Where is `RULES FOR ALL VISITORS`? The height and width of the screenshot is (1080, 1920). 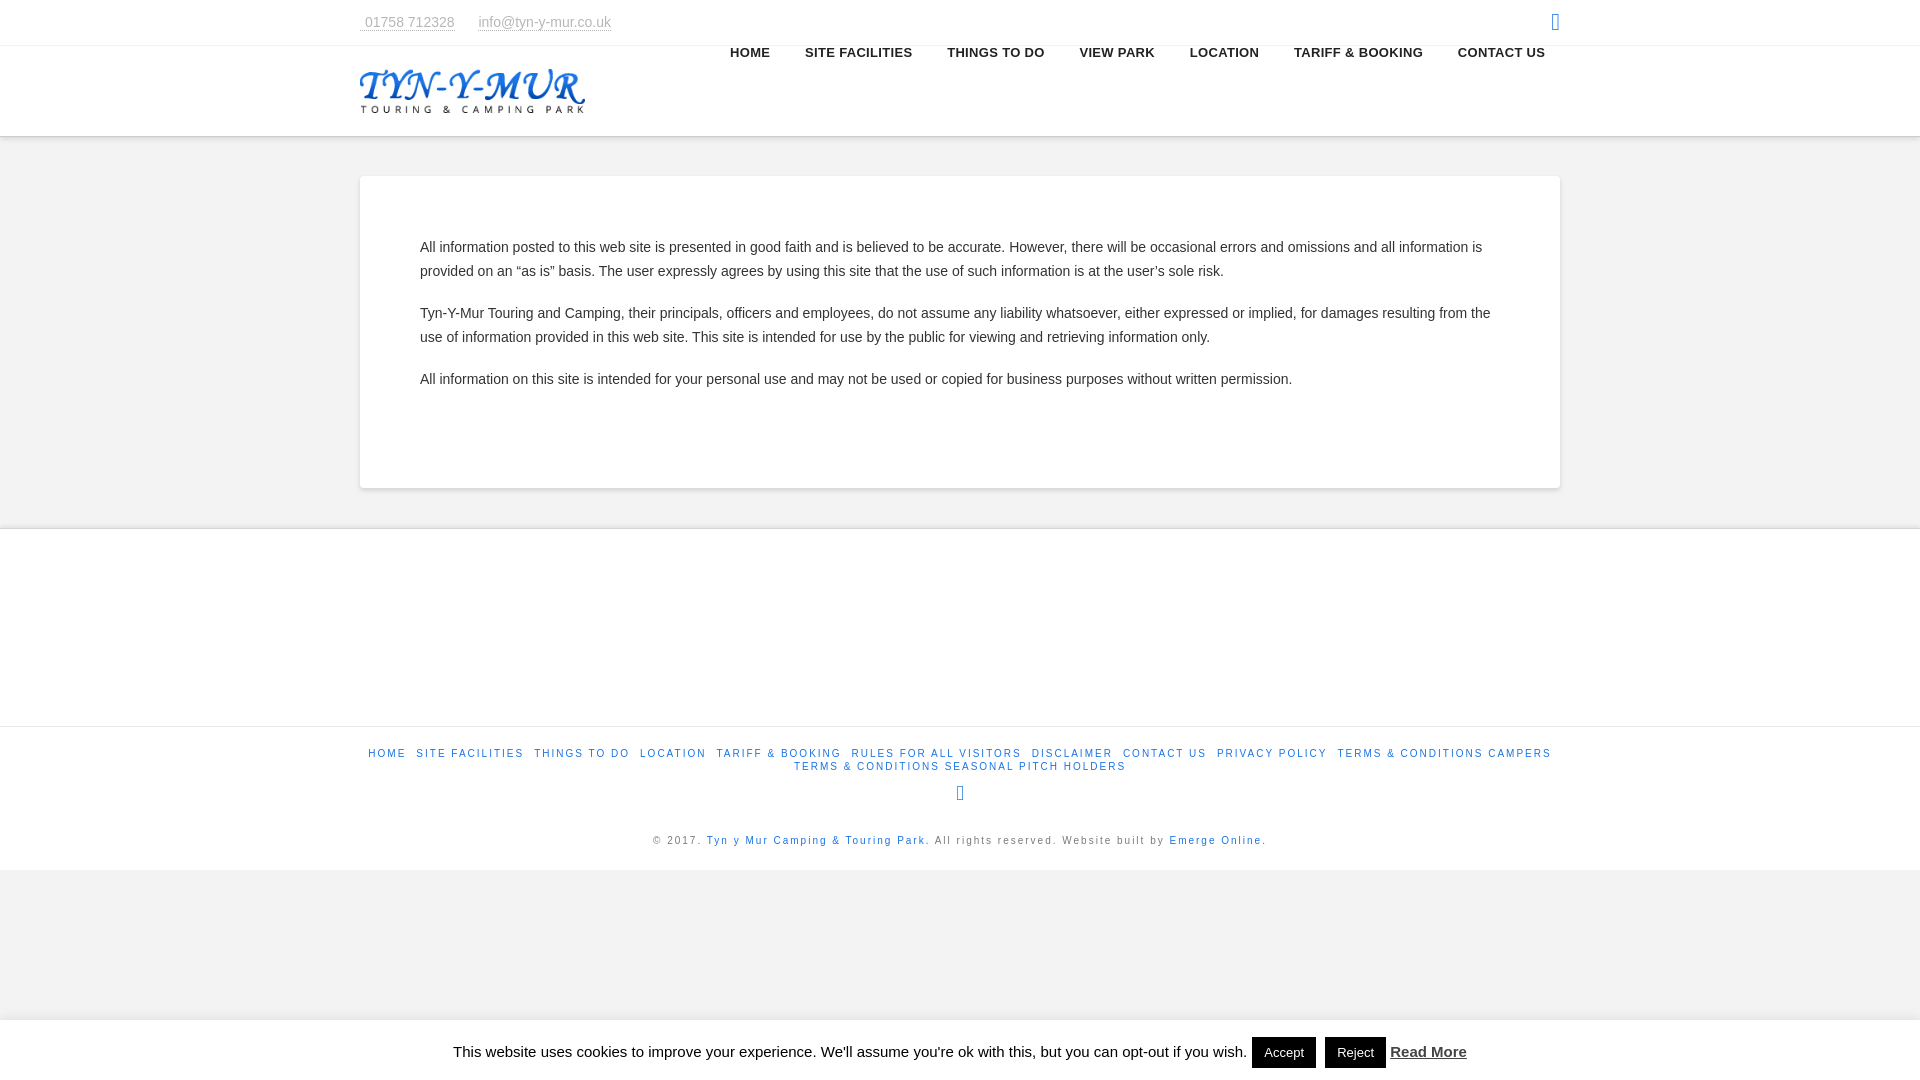
RULES FOR ALL VISITORS is located at coordinates (936, 754).